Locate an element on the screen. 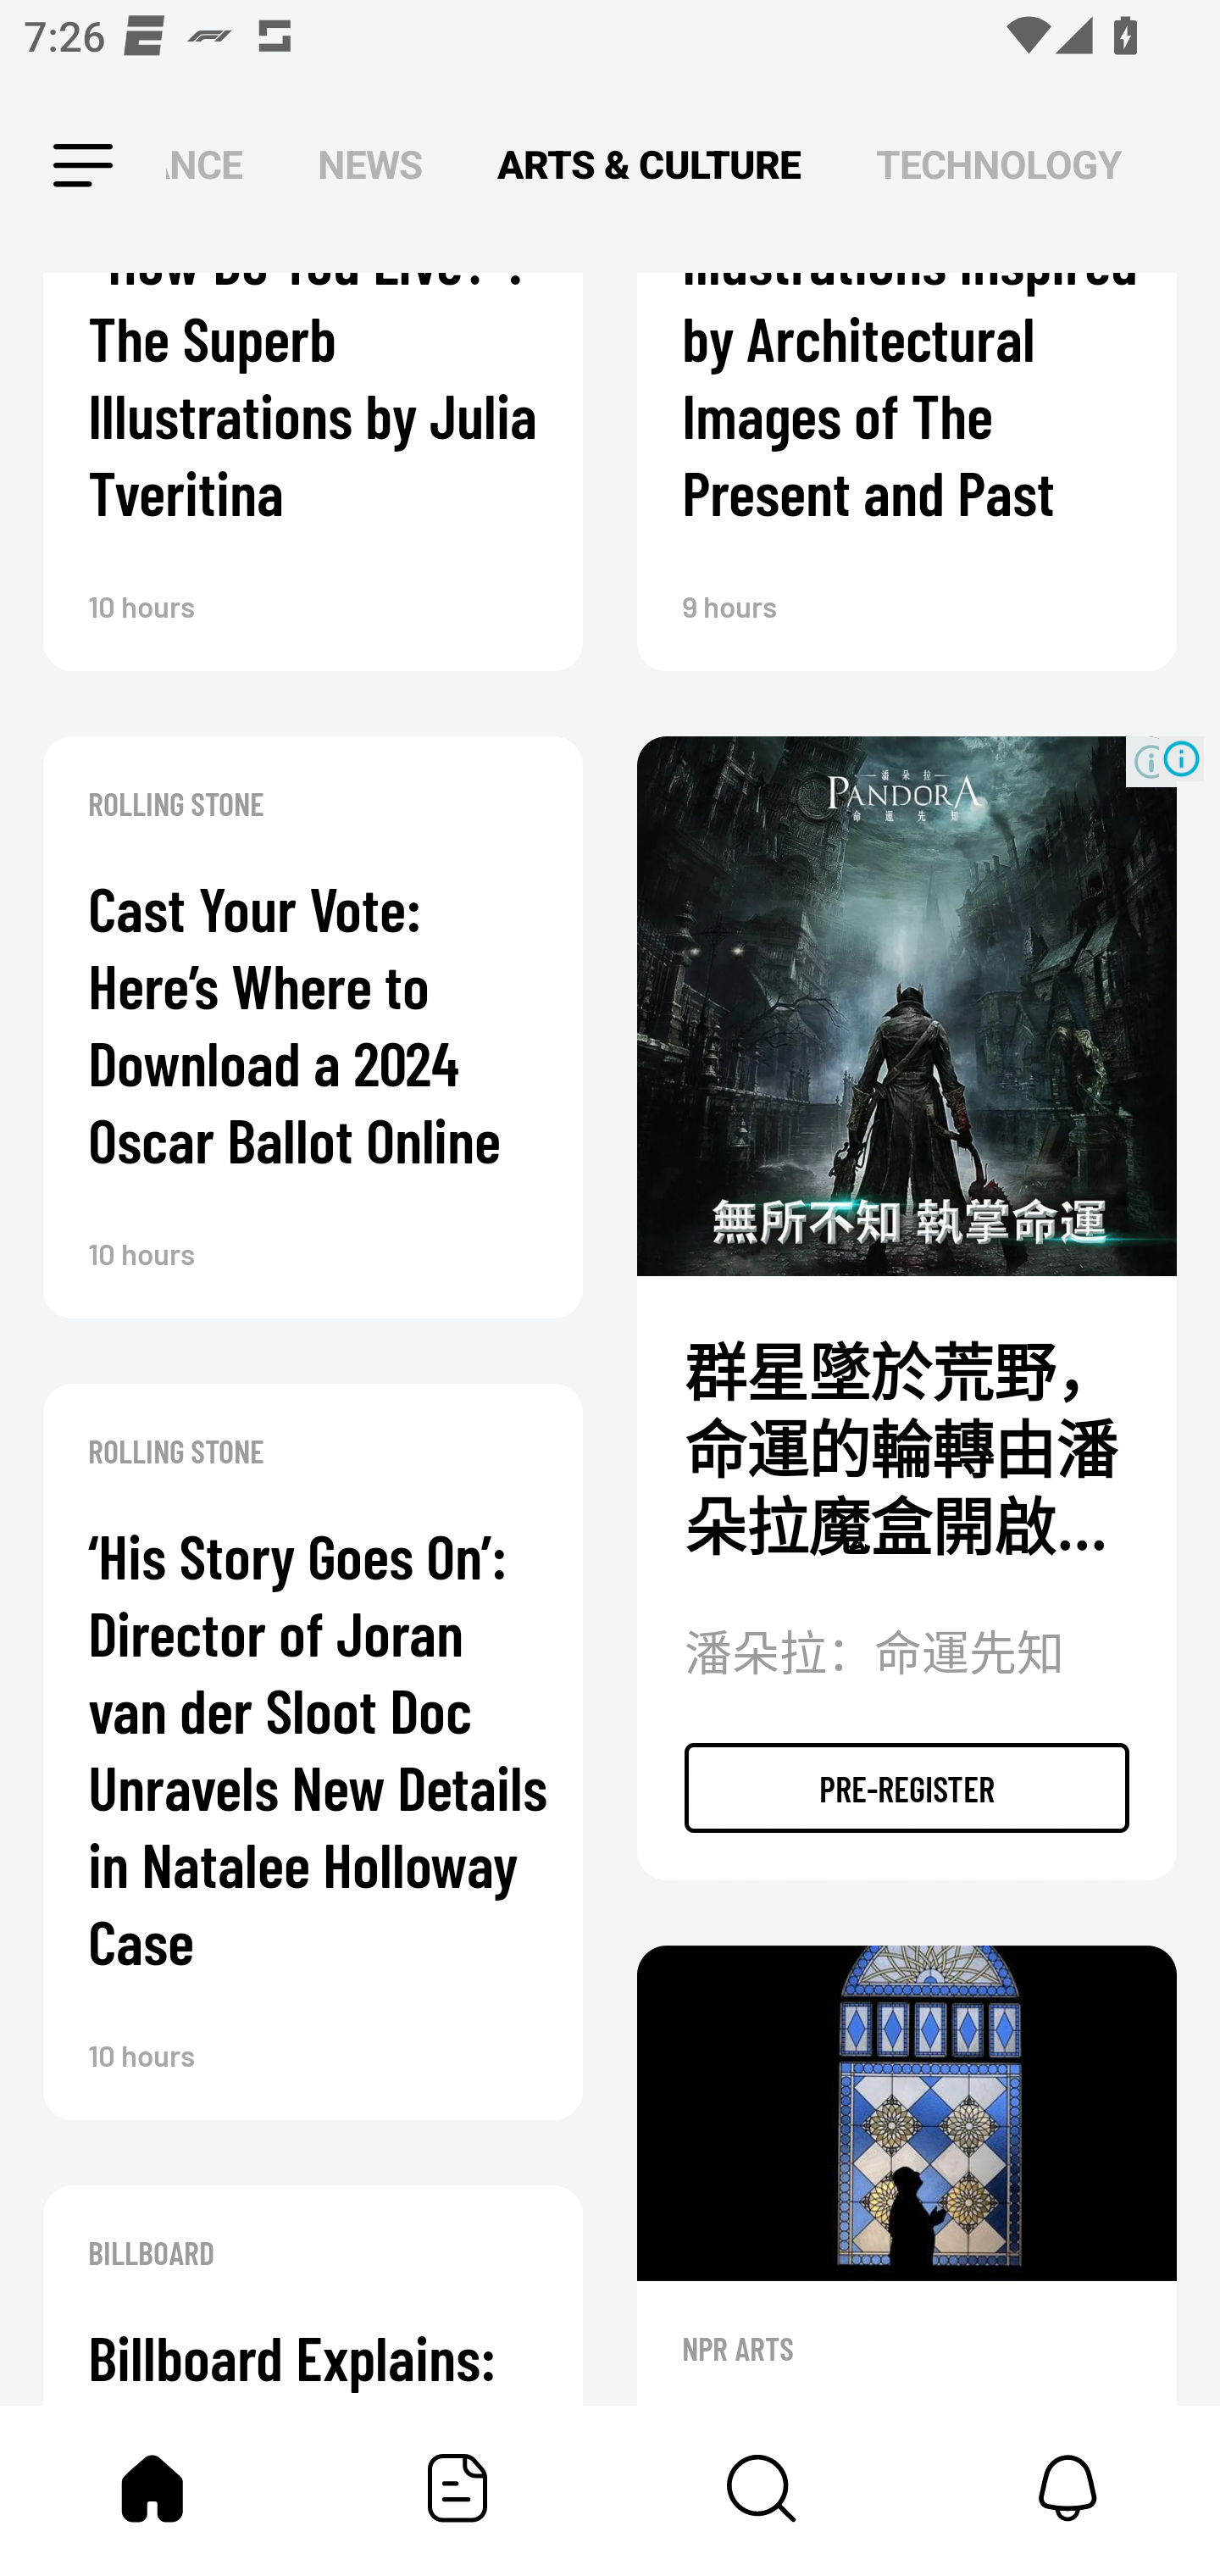 This screenshot has width=1220, height=2576. Notifications is located at coordinates (1067, 2488).